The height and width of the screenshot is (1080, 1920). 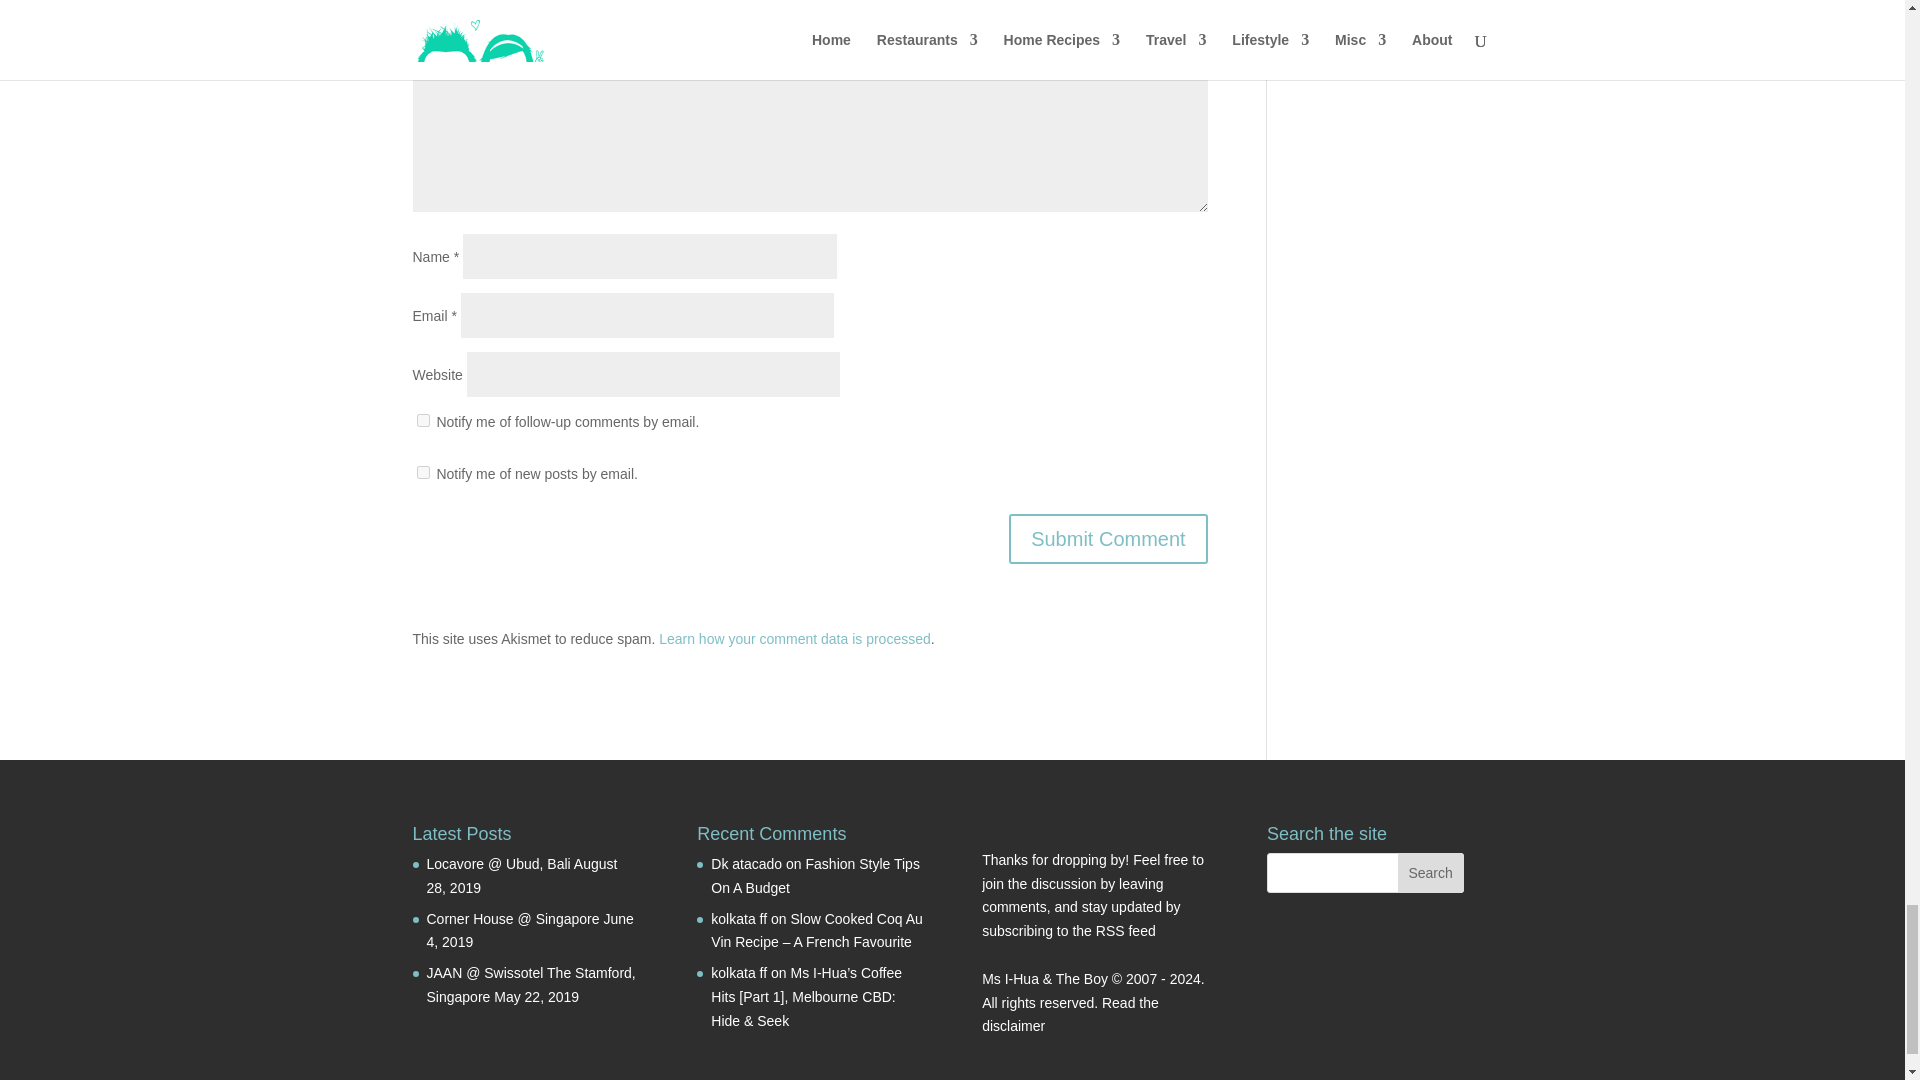 I want to click on Submit Comment, so click(x=1108, y=538).